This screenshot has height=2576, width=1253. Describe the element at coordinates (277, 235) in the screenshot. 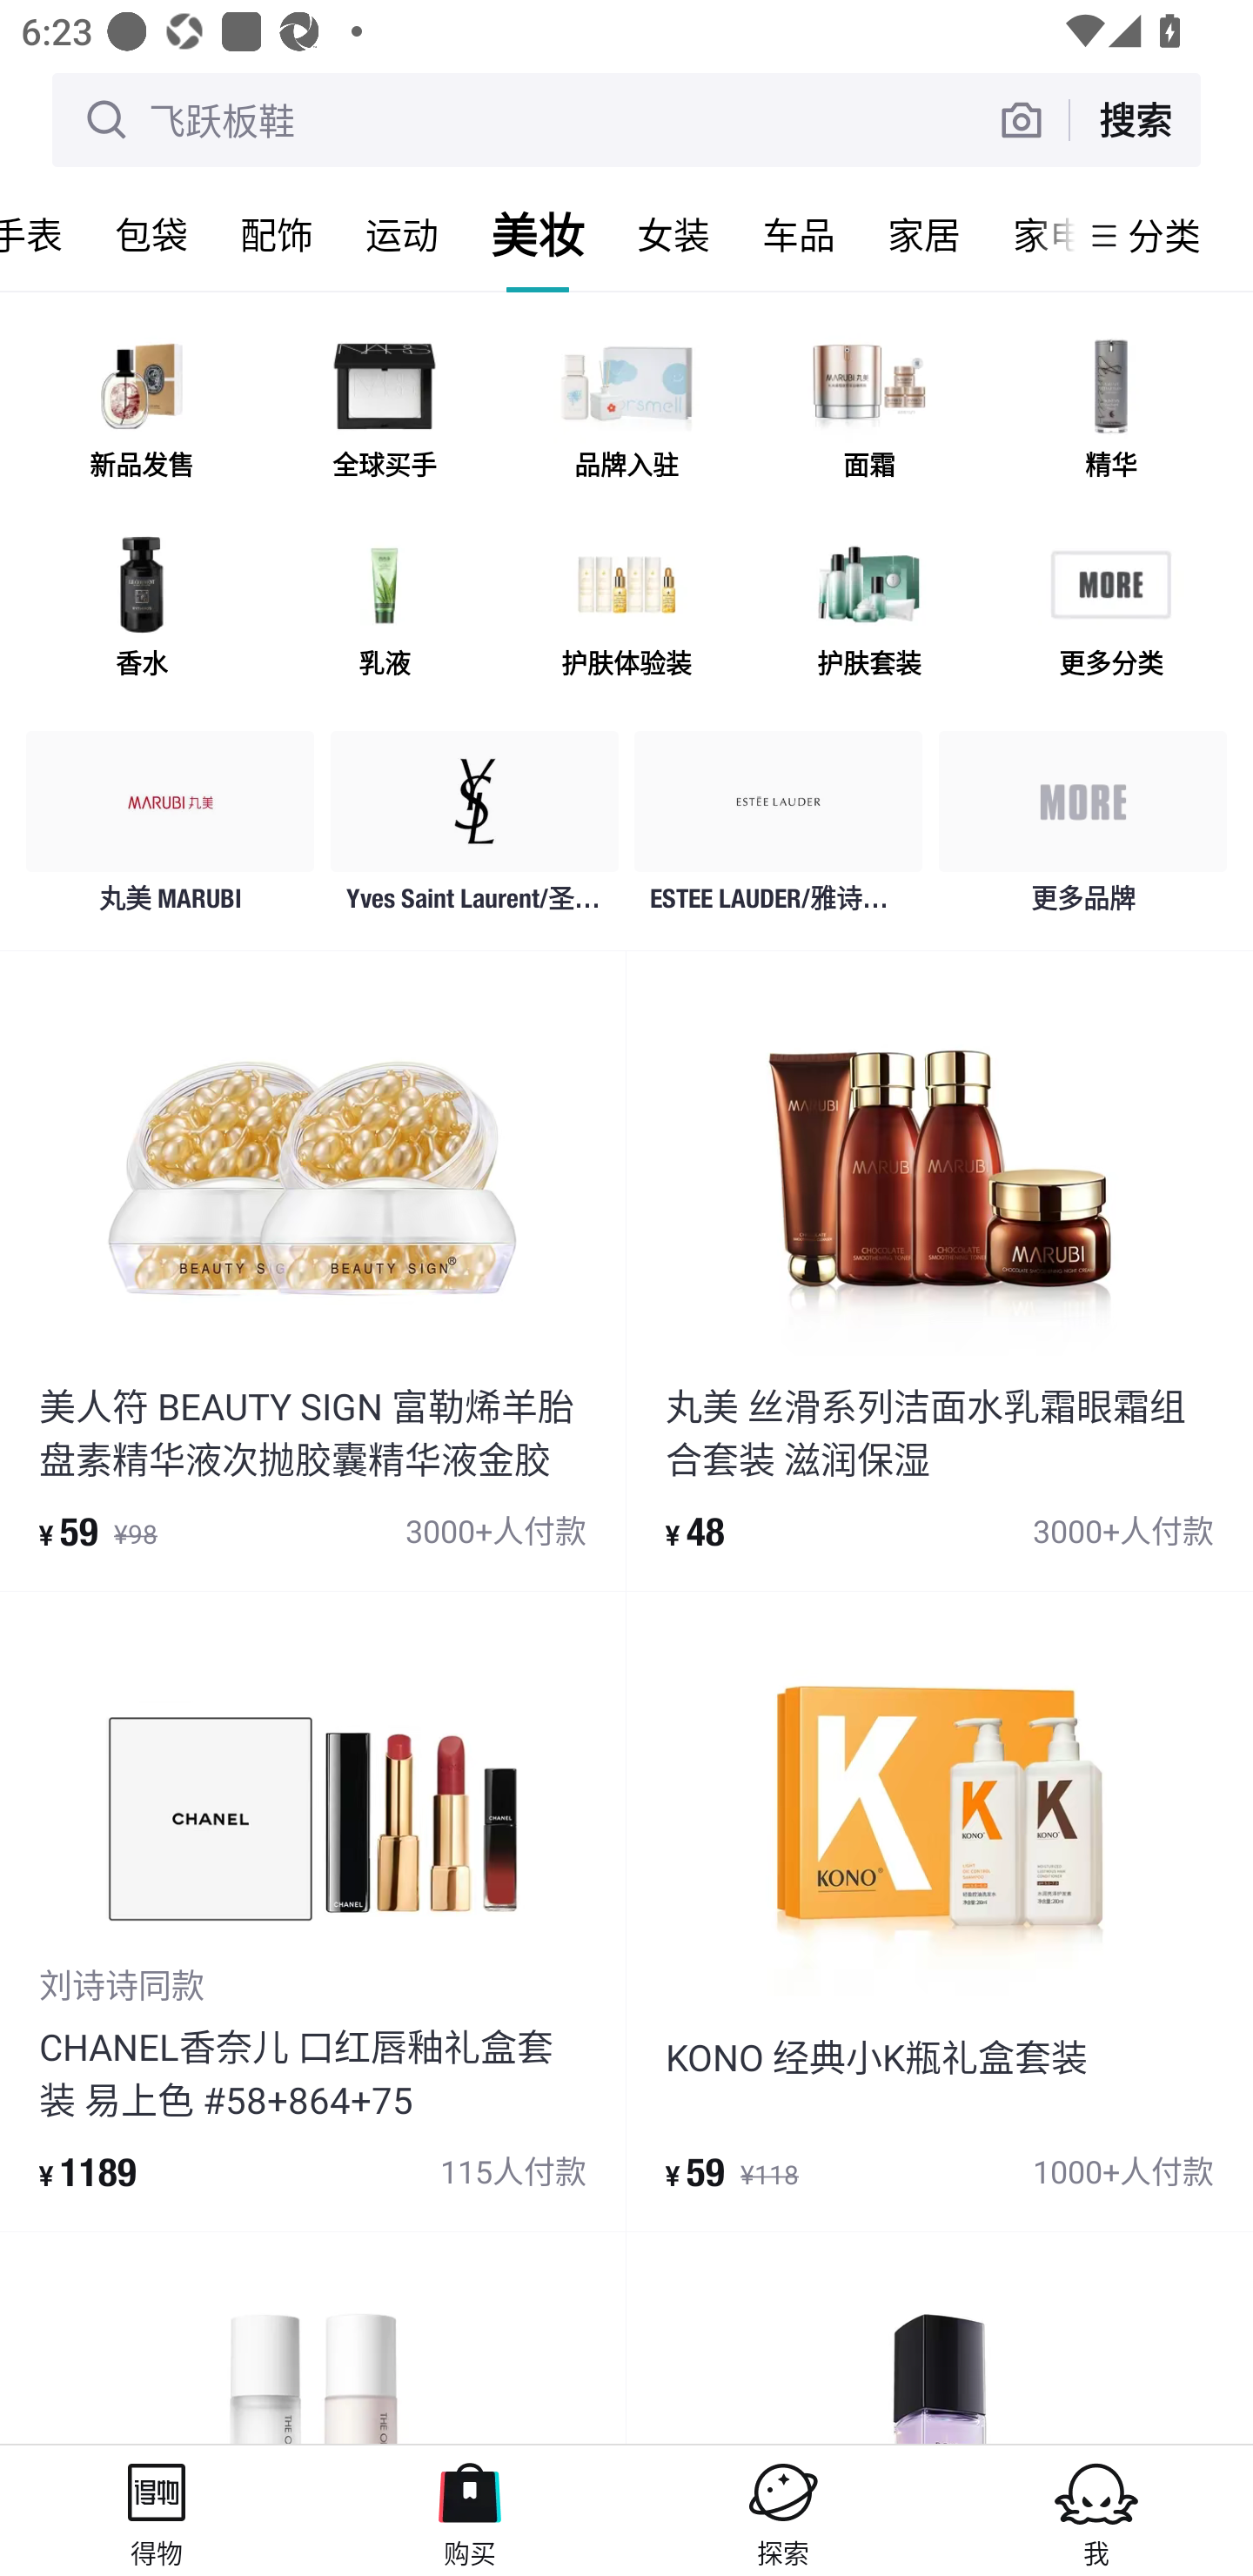

I see `配饰` at that location.